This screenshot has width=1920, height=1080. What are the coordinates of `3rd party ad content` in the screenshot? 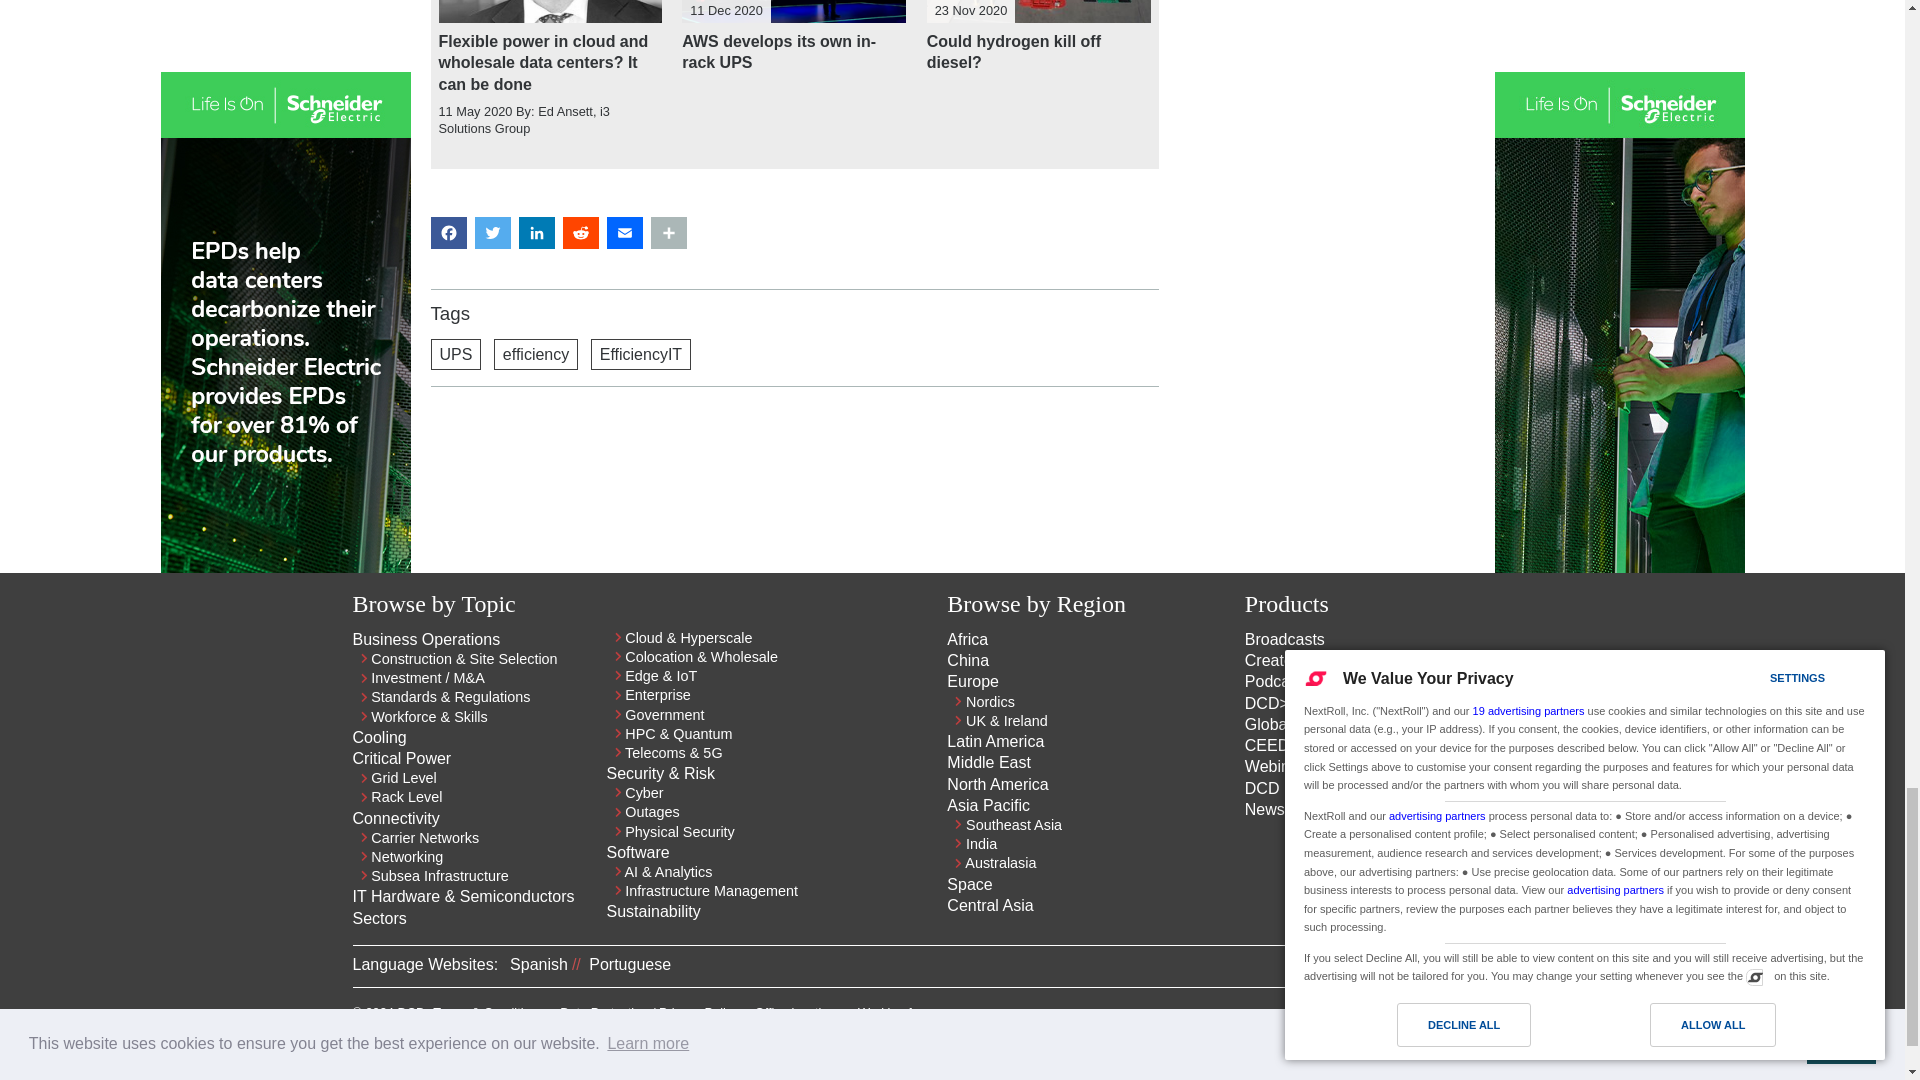 It's located at (794, 472).